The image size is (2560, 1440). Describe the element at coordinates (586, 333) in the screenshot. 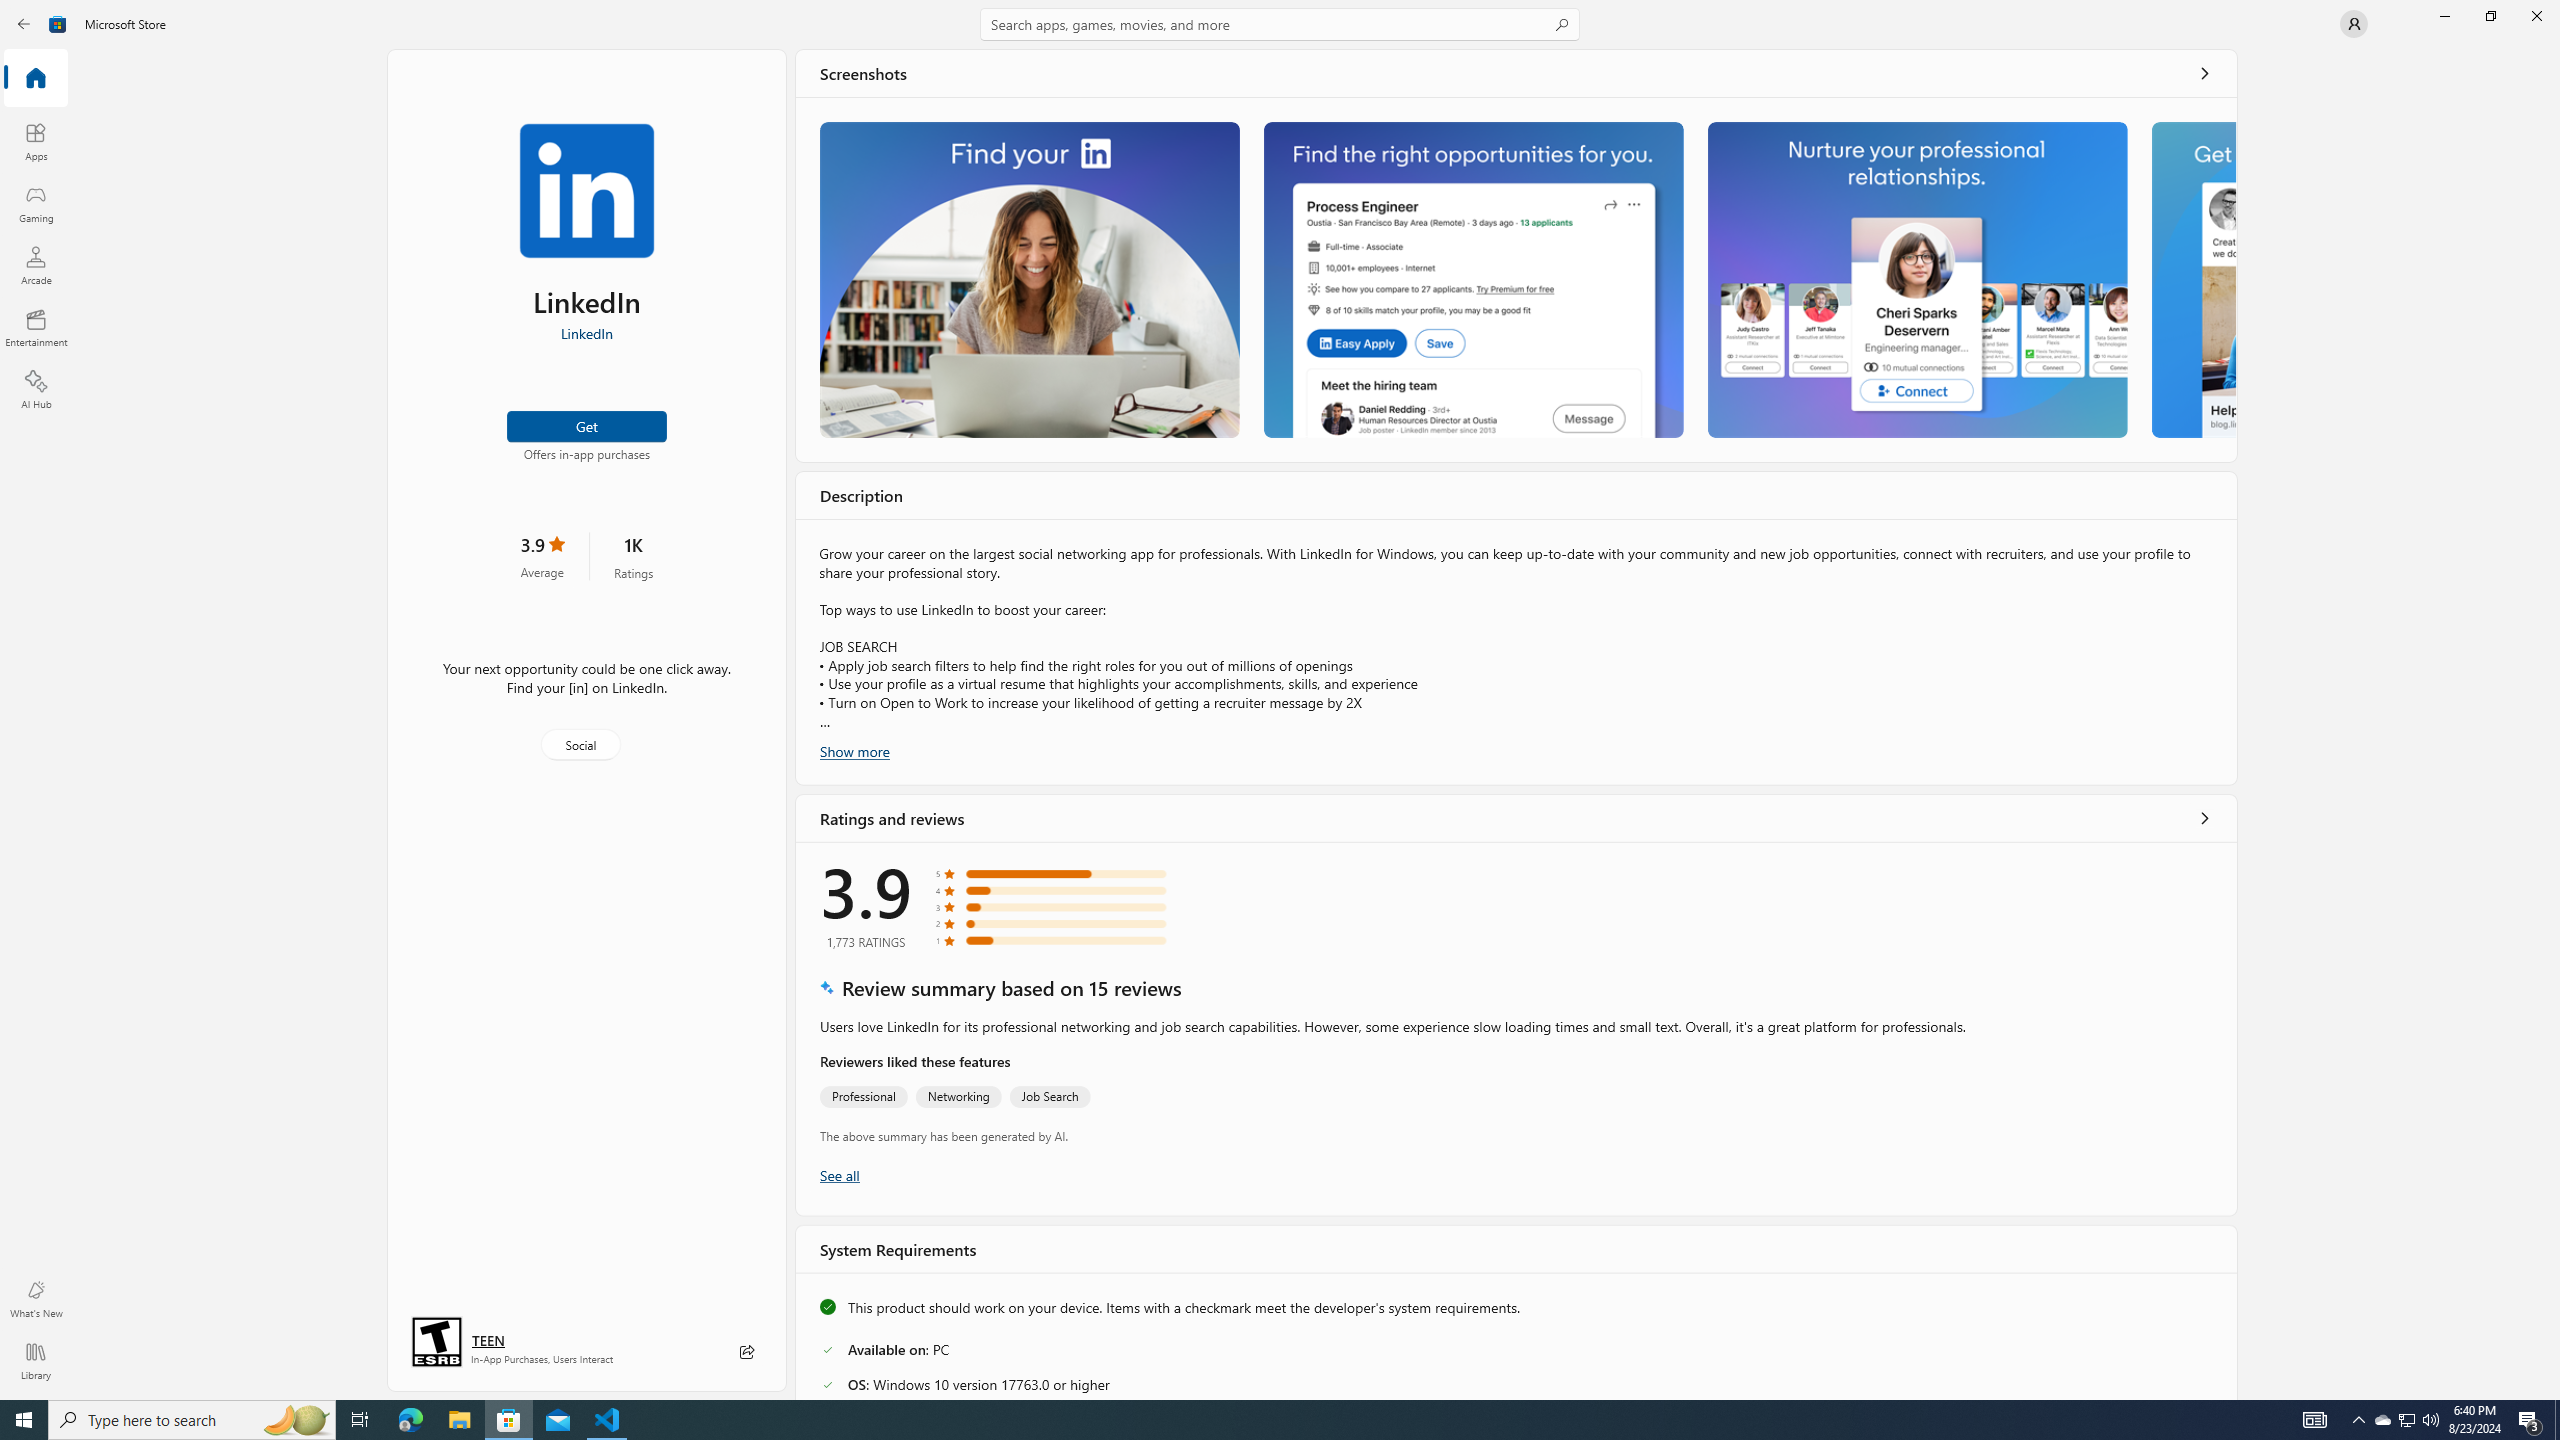

I see `LinkedIn` at that location.